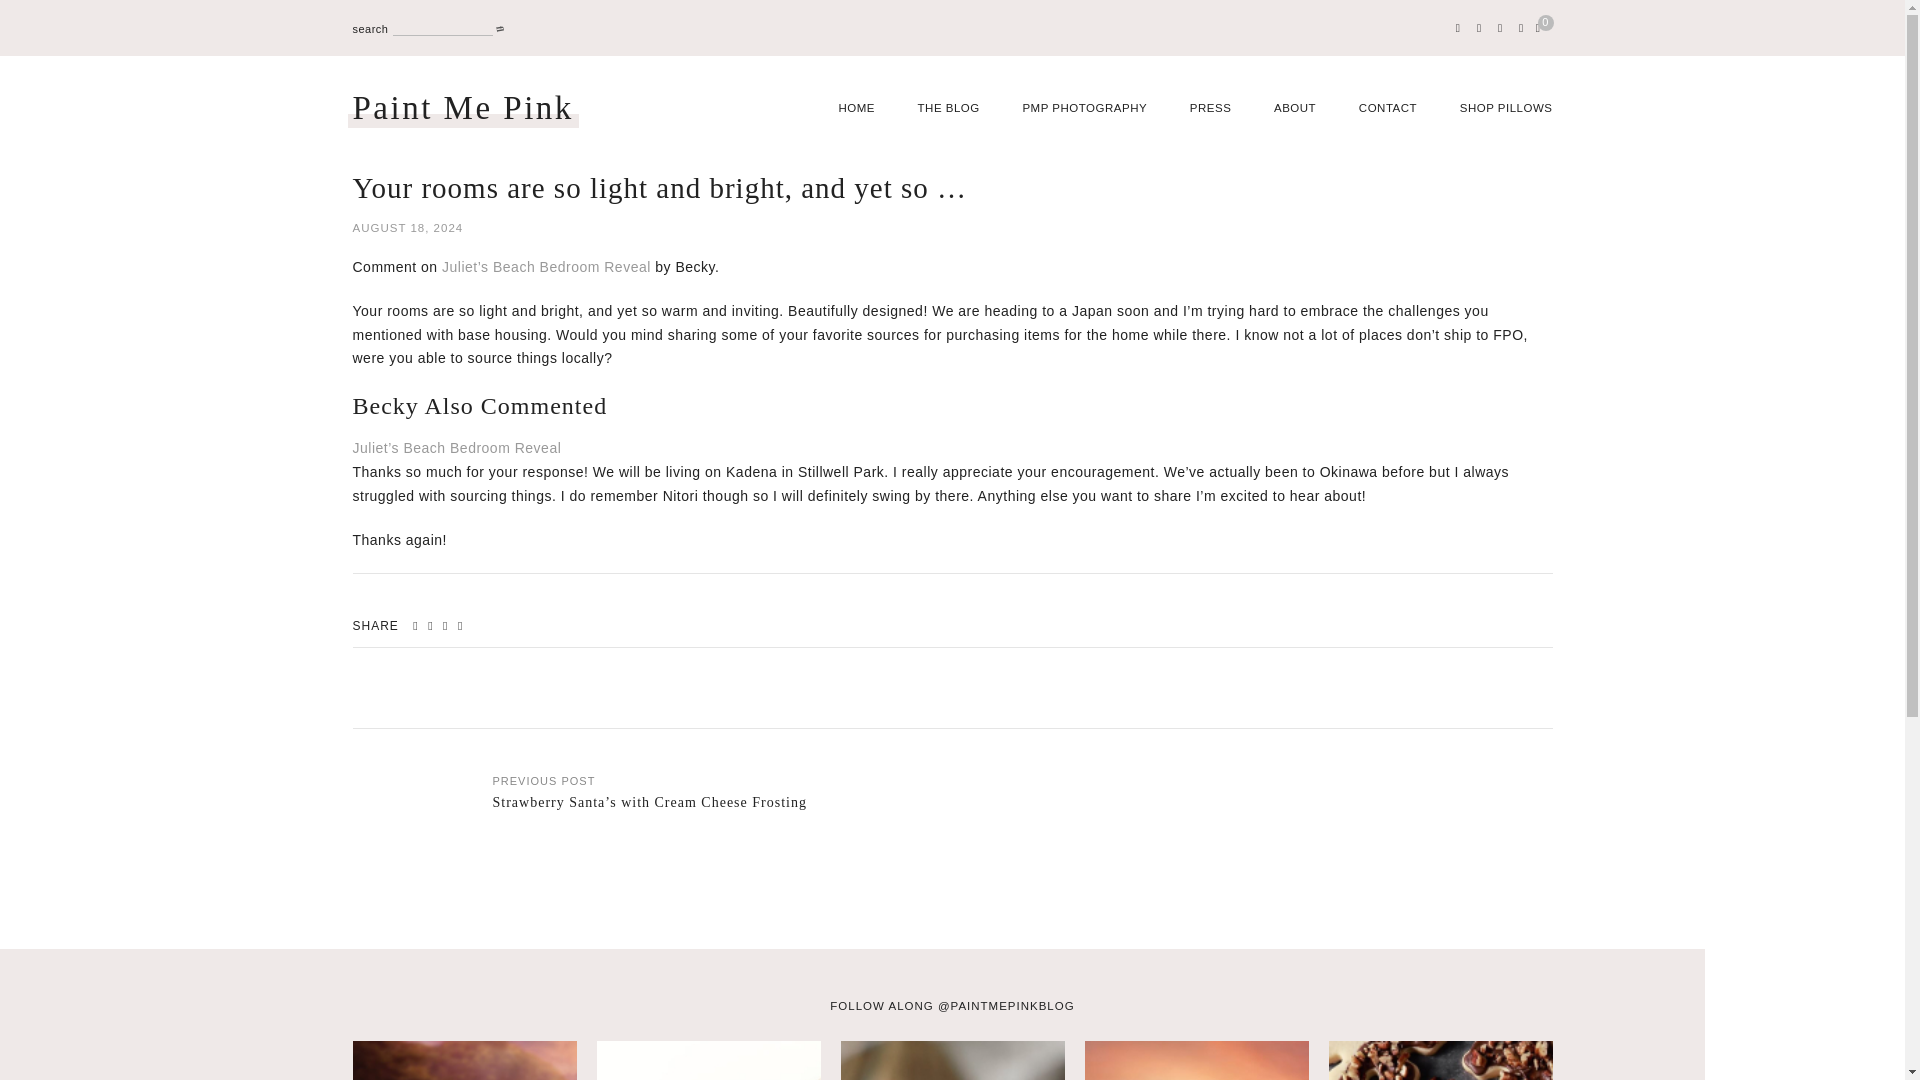 The width and height of the screenshot is (1920, 1080). Describe the element at coordinates (462, 108) in the screenshot. I see `Paint Me Pink` at that location.